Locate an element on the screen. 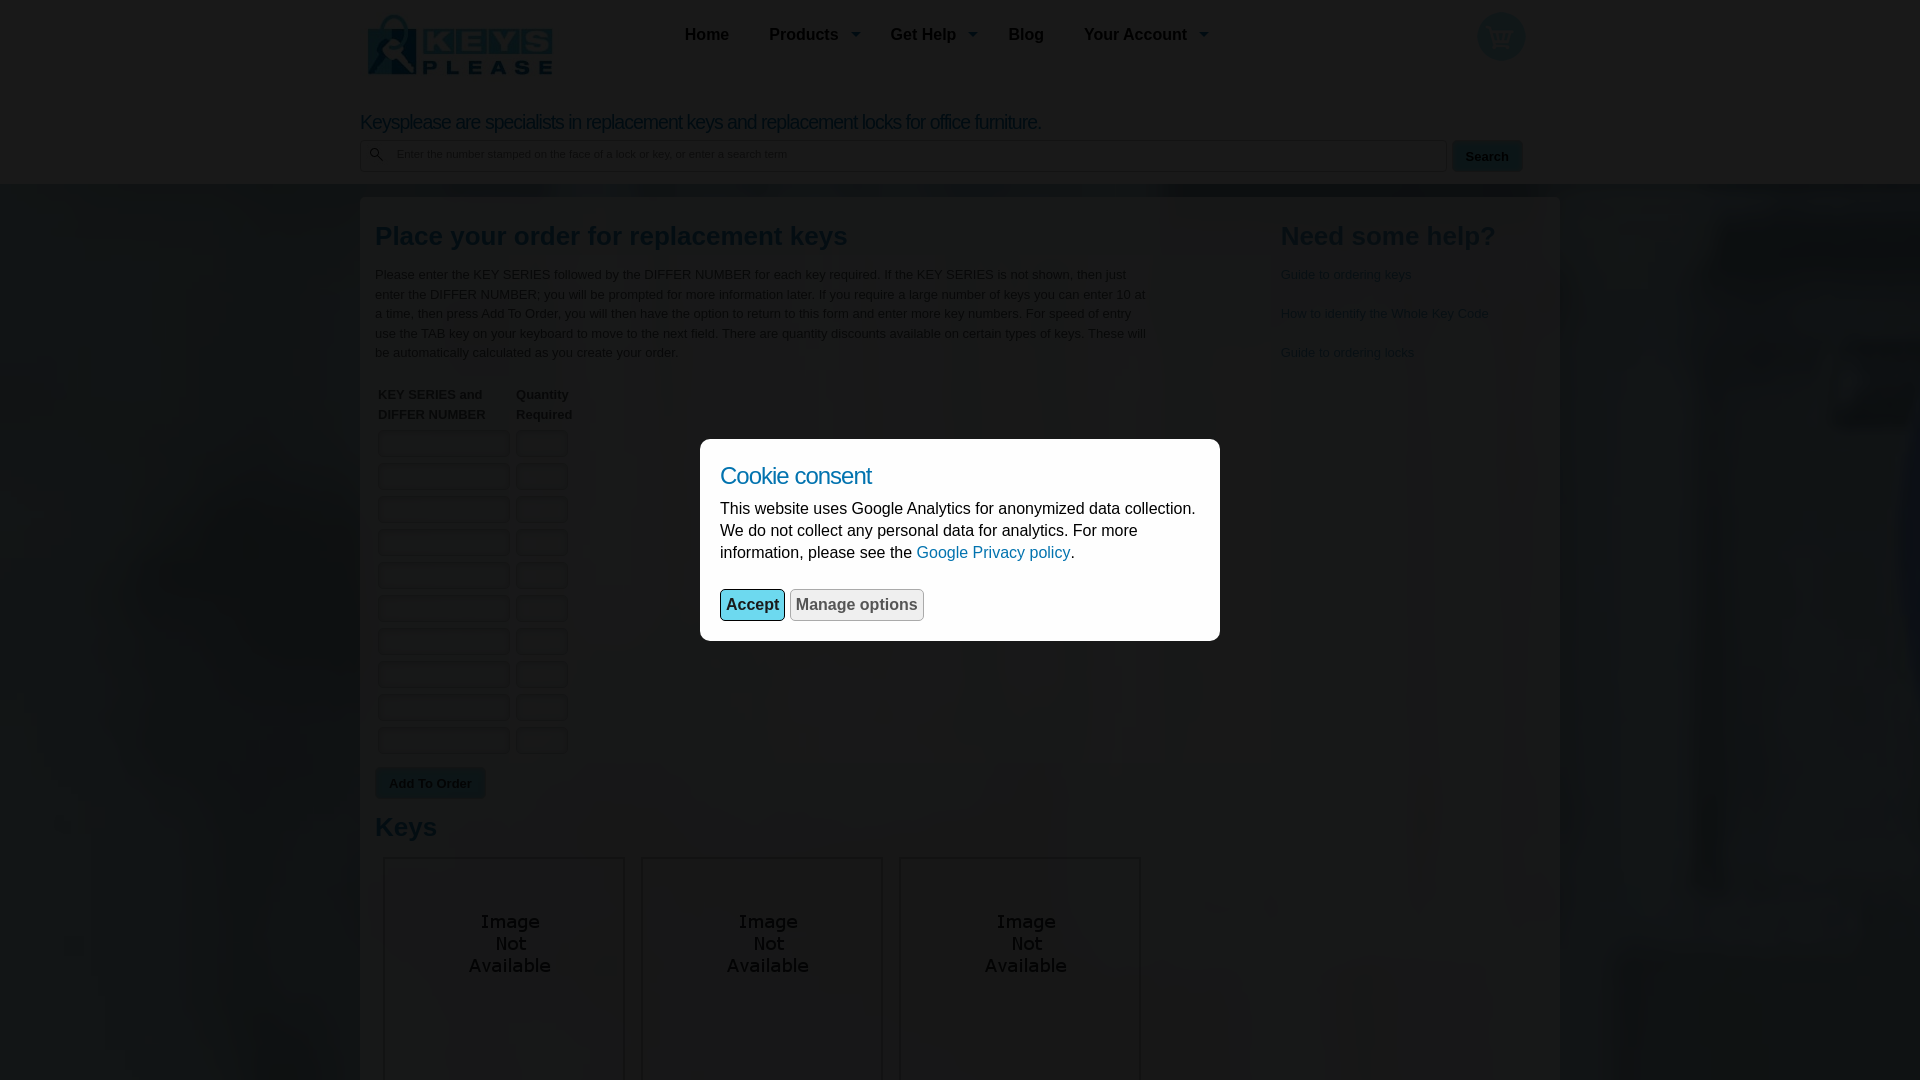 This screenshot has height=1080, width=1920. Your Account is located at coordinates (1141, 34).